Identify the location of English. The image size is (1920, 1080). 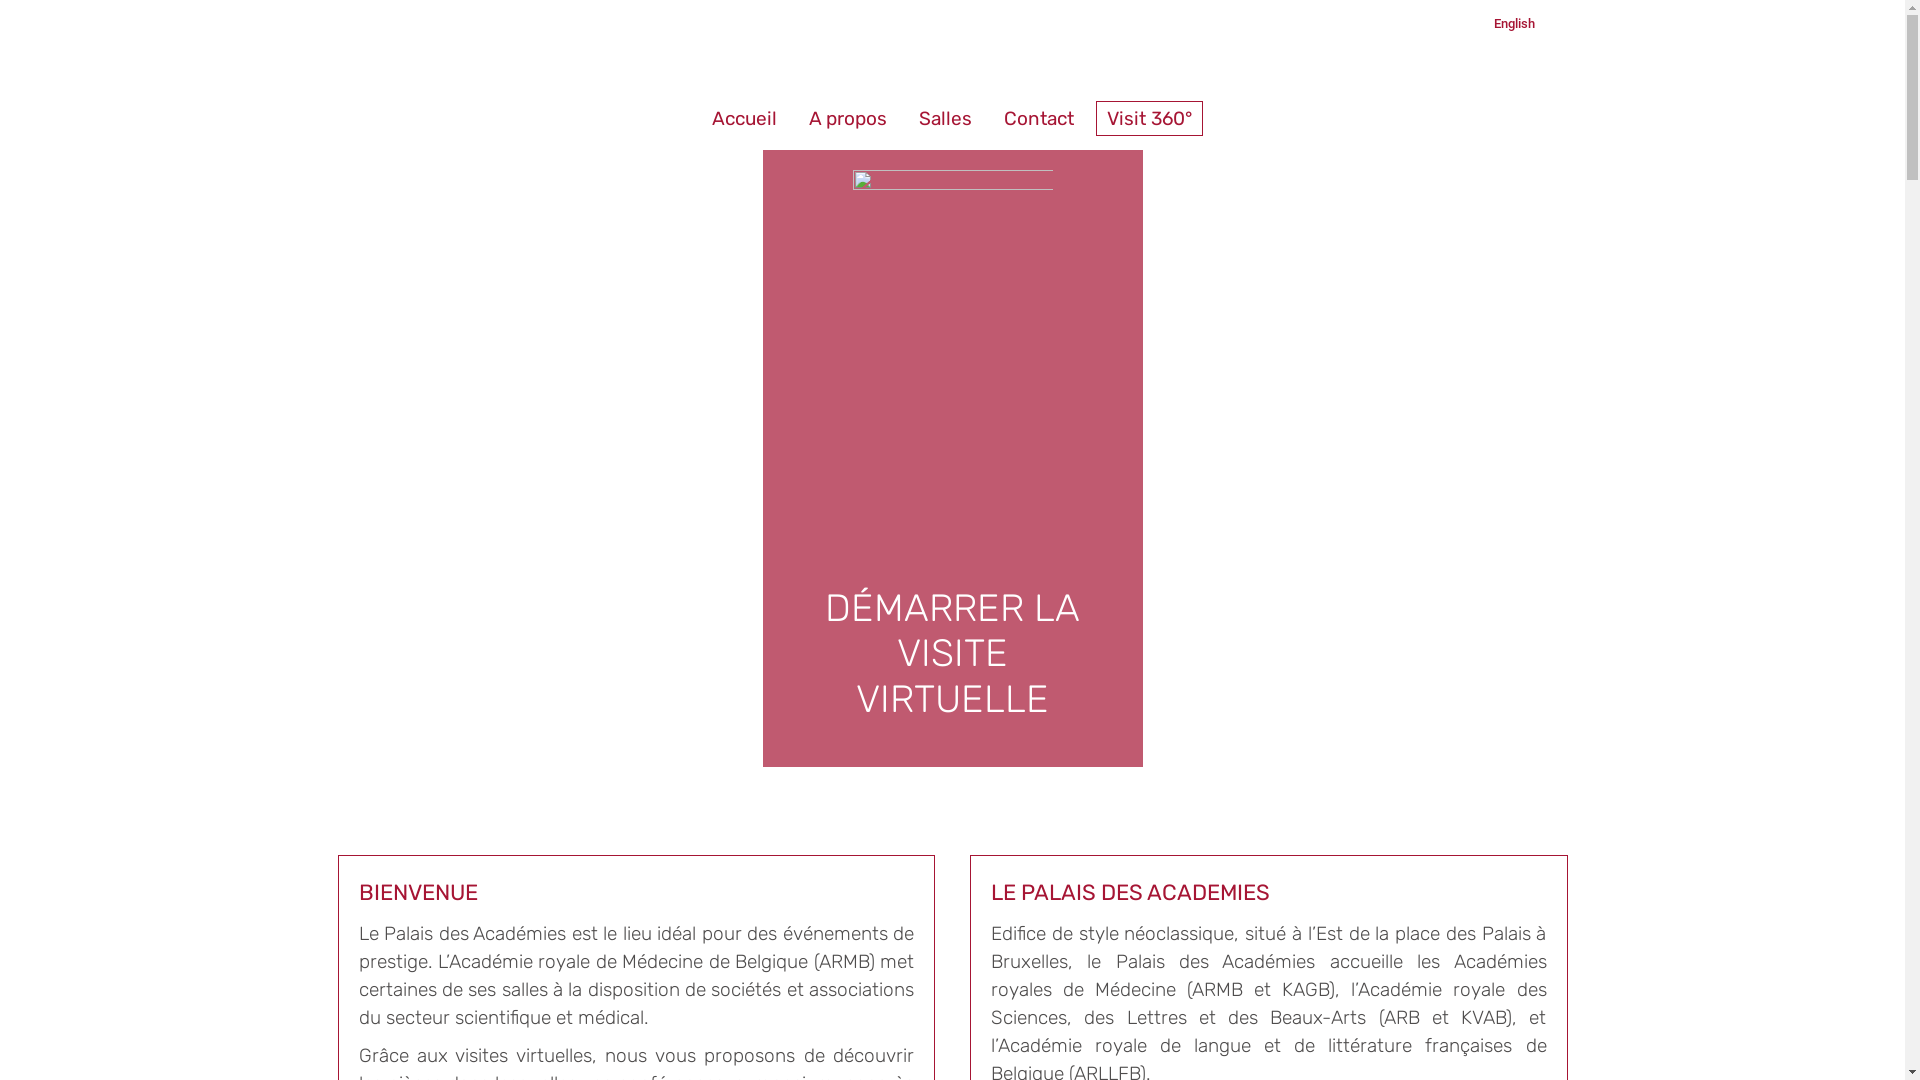
(1502, 23).